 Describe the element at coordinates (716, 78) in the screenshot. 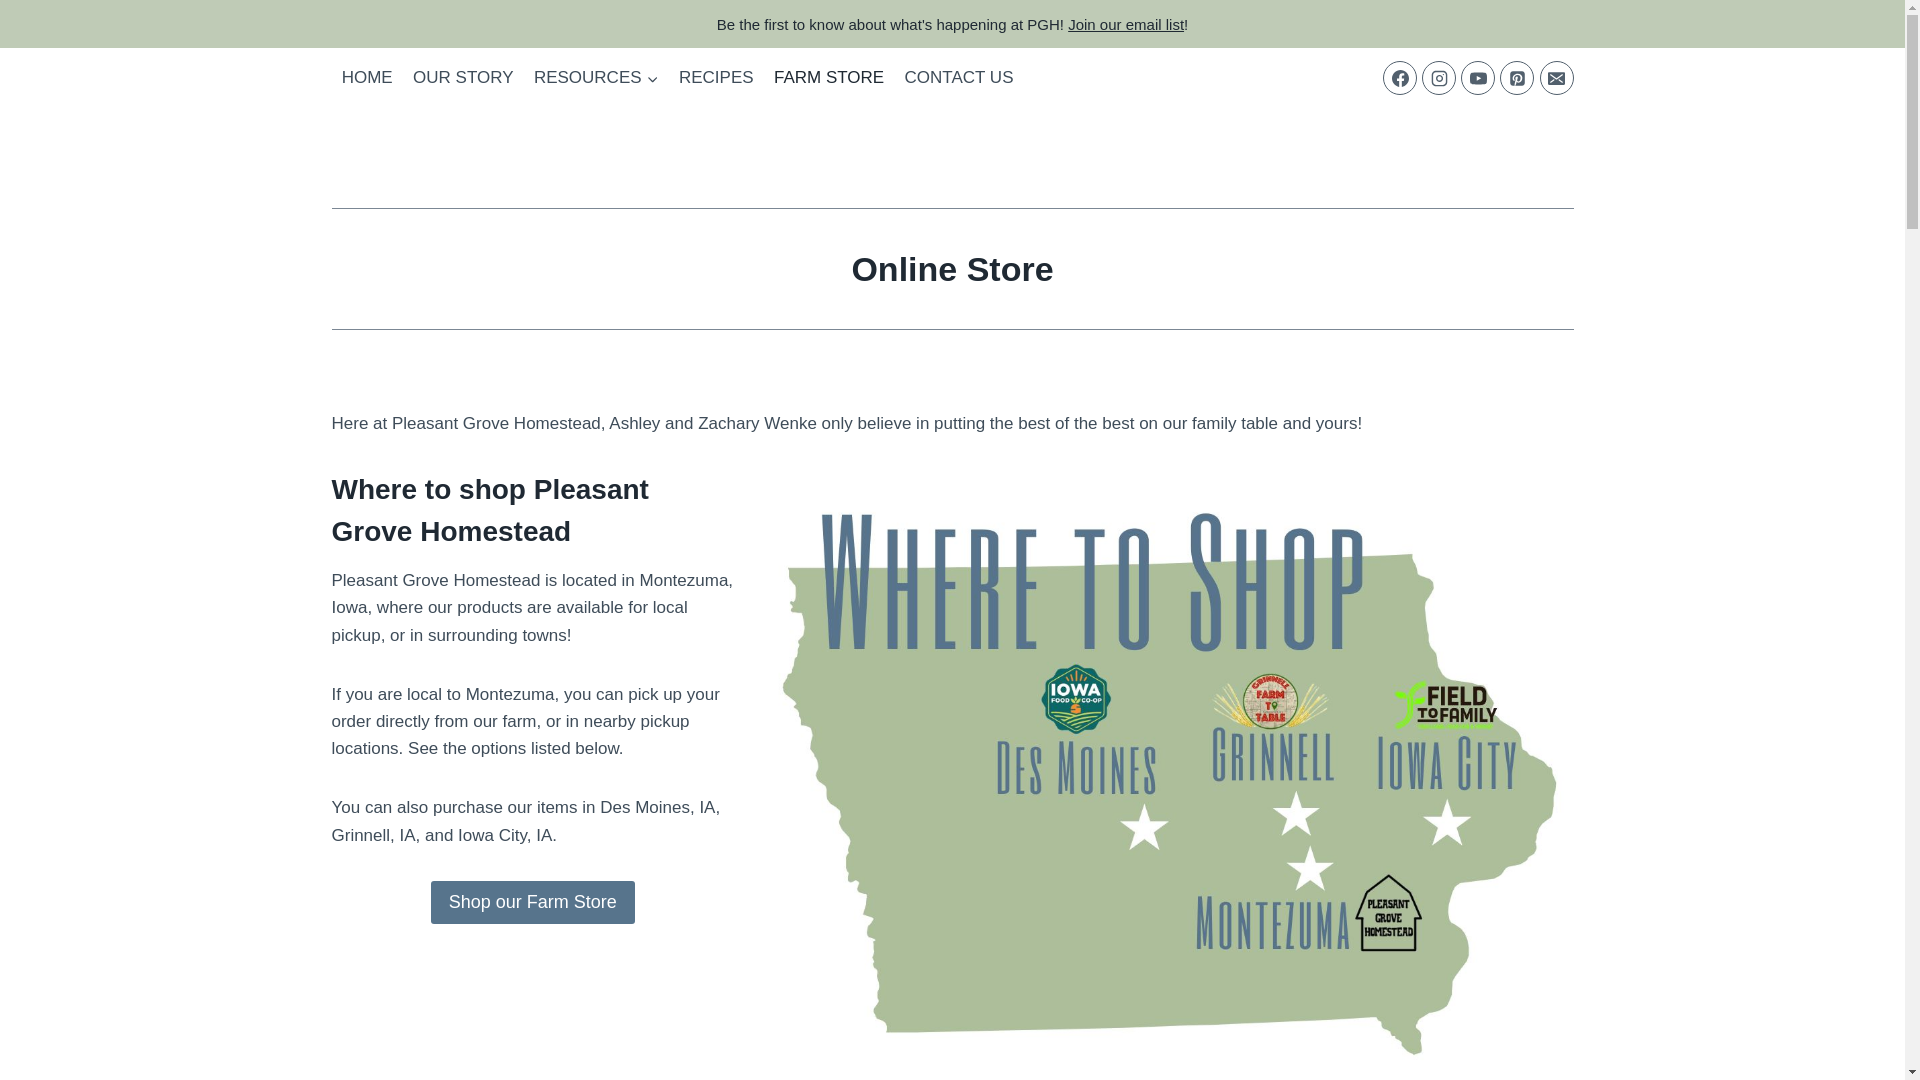

I see `RECIPES` at that location.